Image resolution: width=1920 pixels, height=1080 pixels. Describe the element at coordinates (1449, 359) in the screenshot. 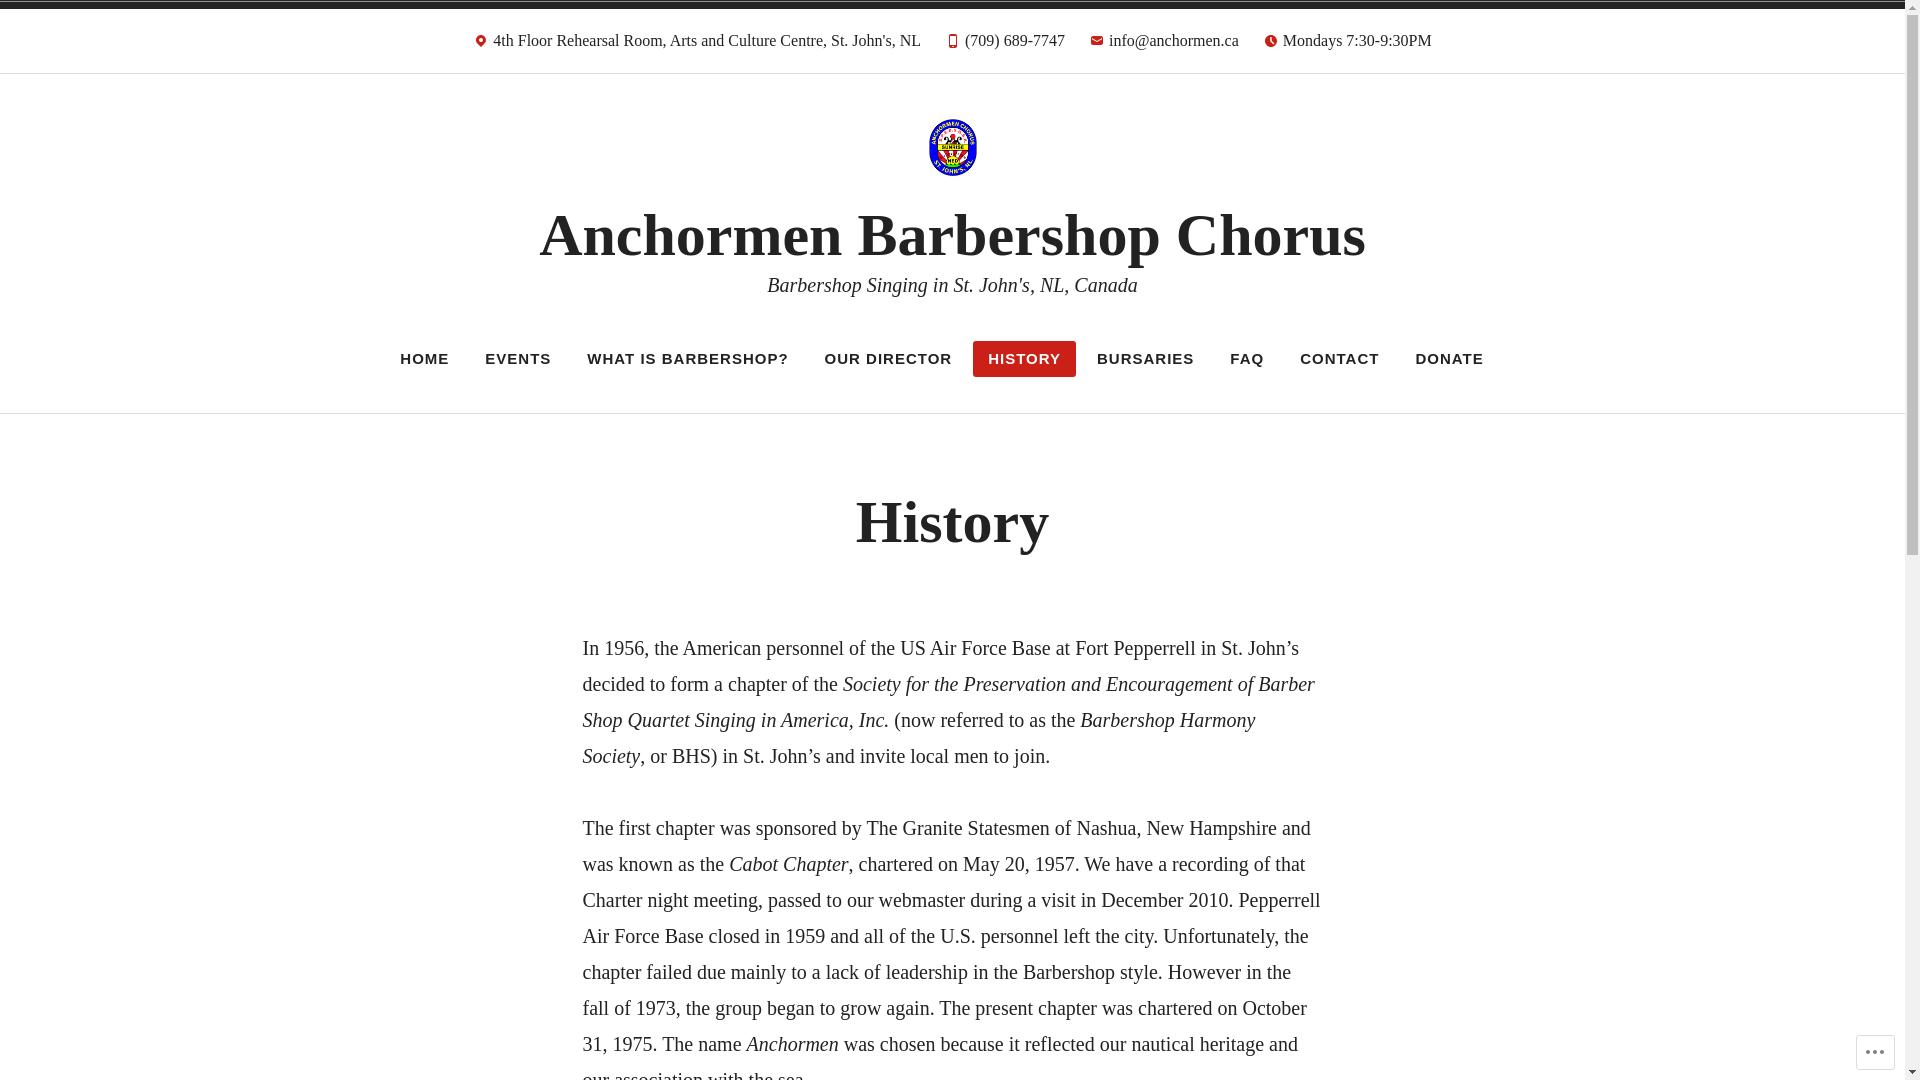

I see `DONATE` at that location.